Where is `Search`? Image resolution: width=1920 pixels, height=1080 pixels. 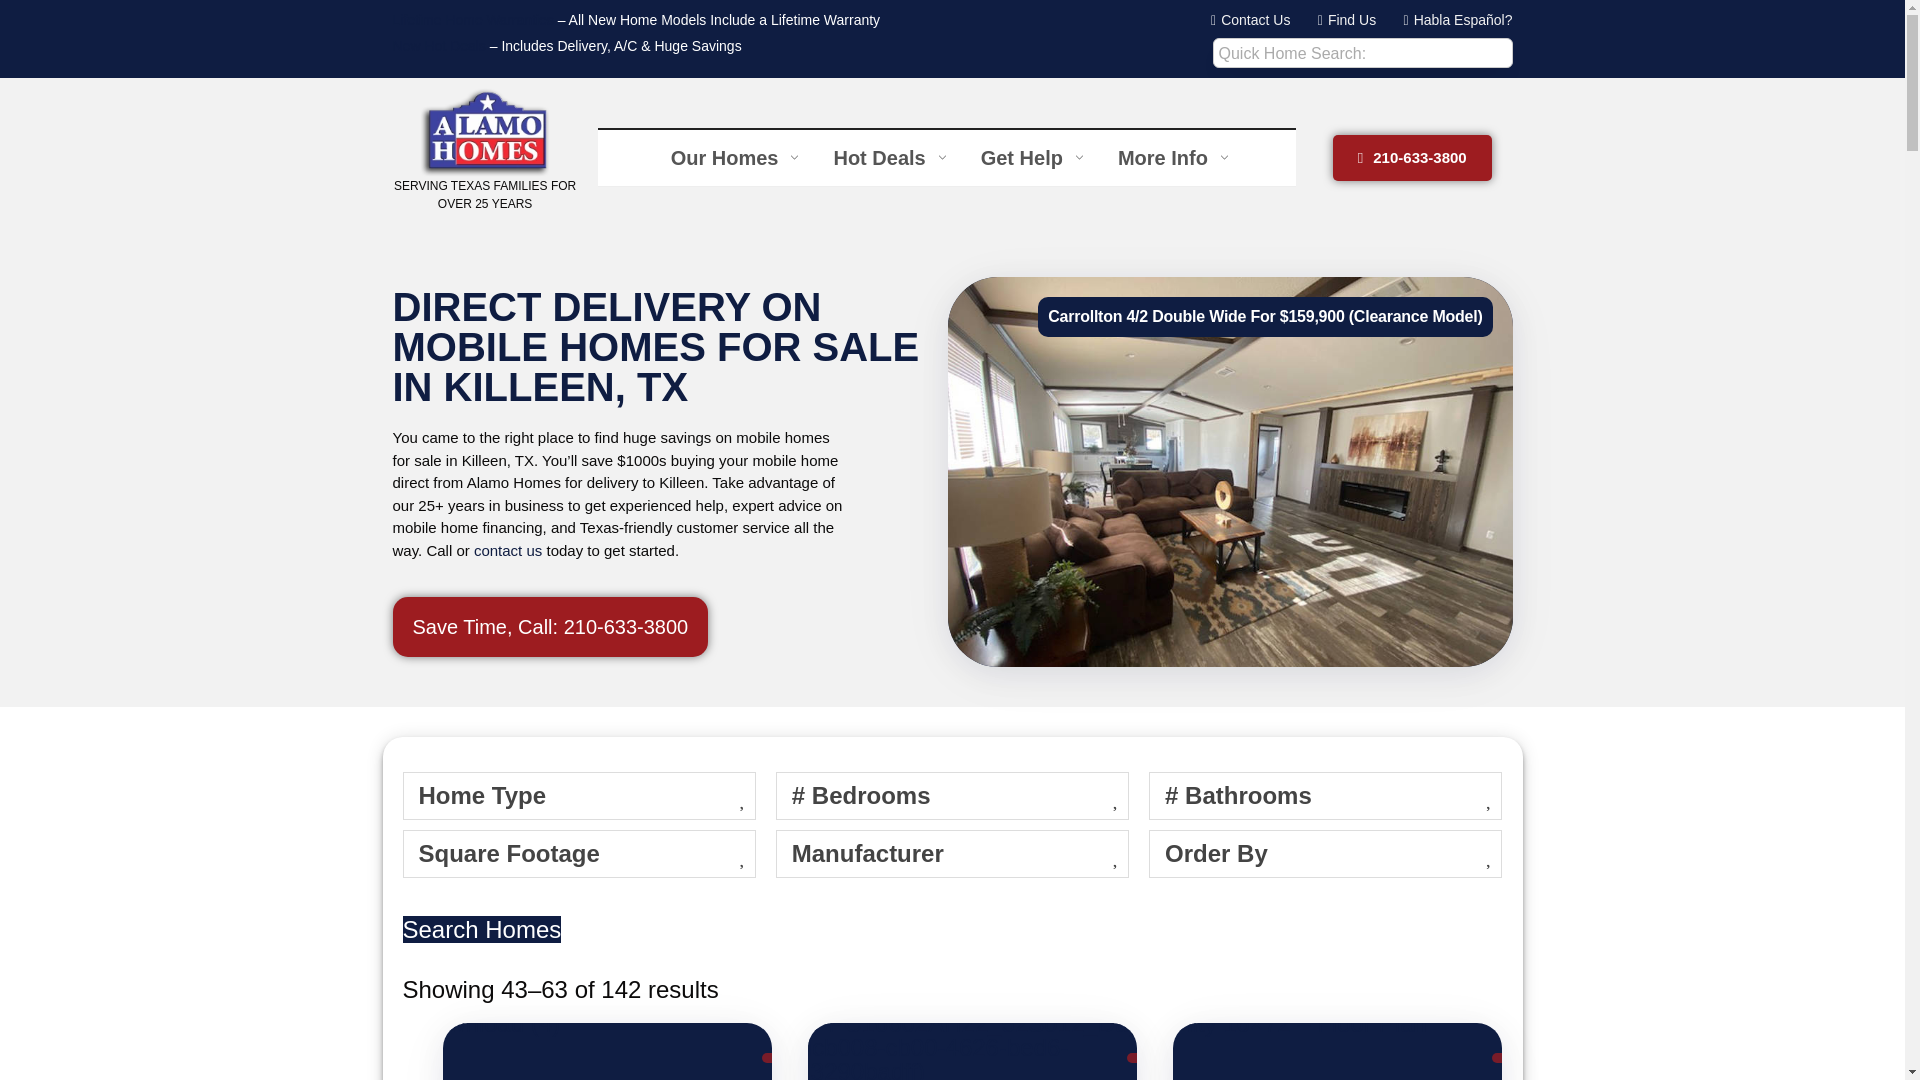
Search is located at coordinates (1412, 158).